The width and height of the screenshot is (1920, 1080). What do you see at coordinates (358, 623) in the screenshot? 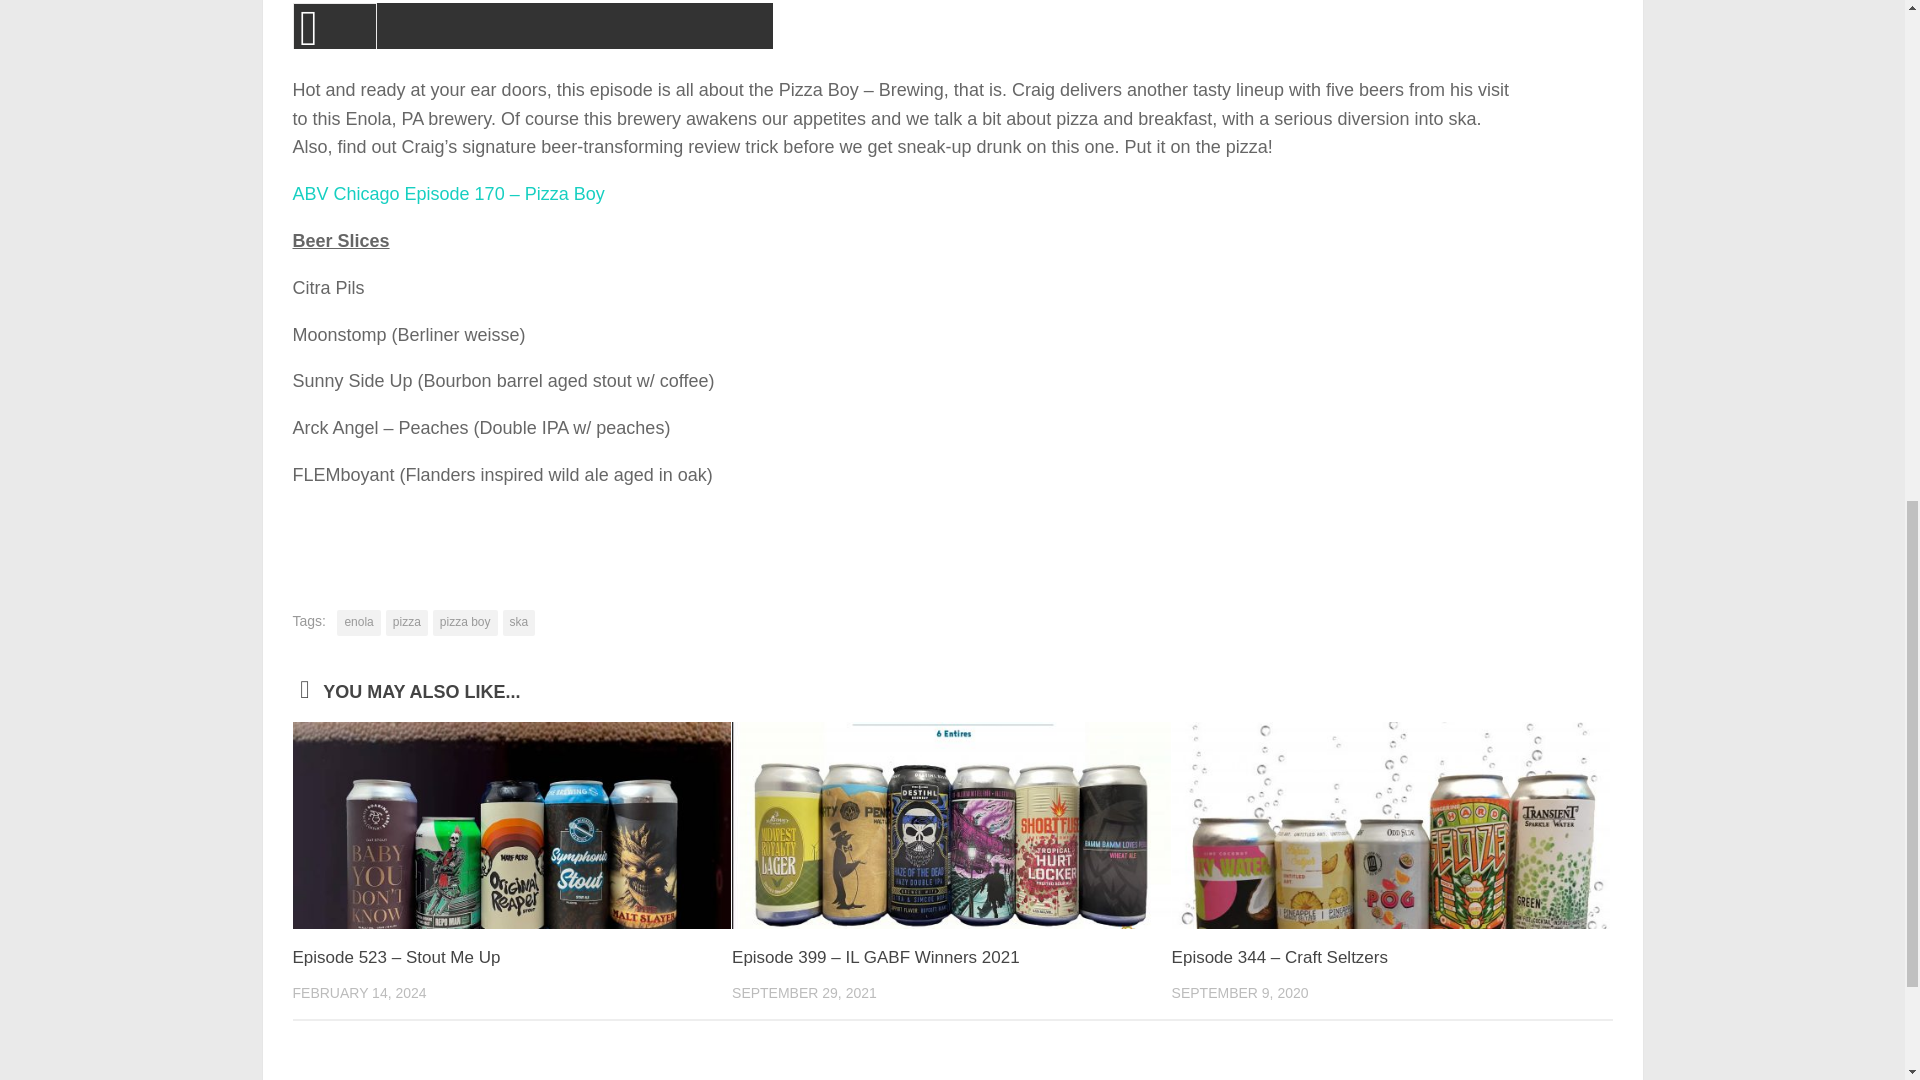
I see `enola` at bounding box center [358, 623].